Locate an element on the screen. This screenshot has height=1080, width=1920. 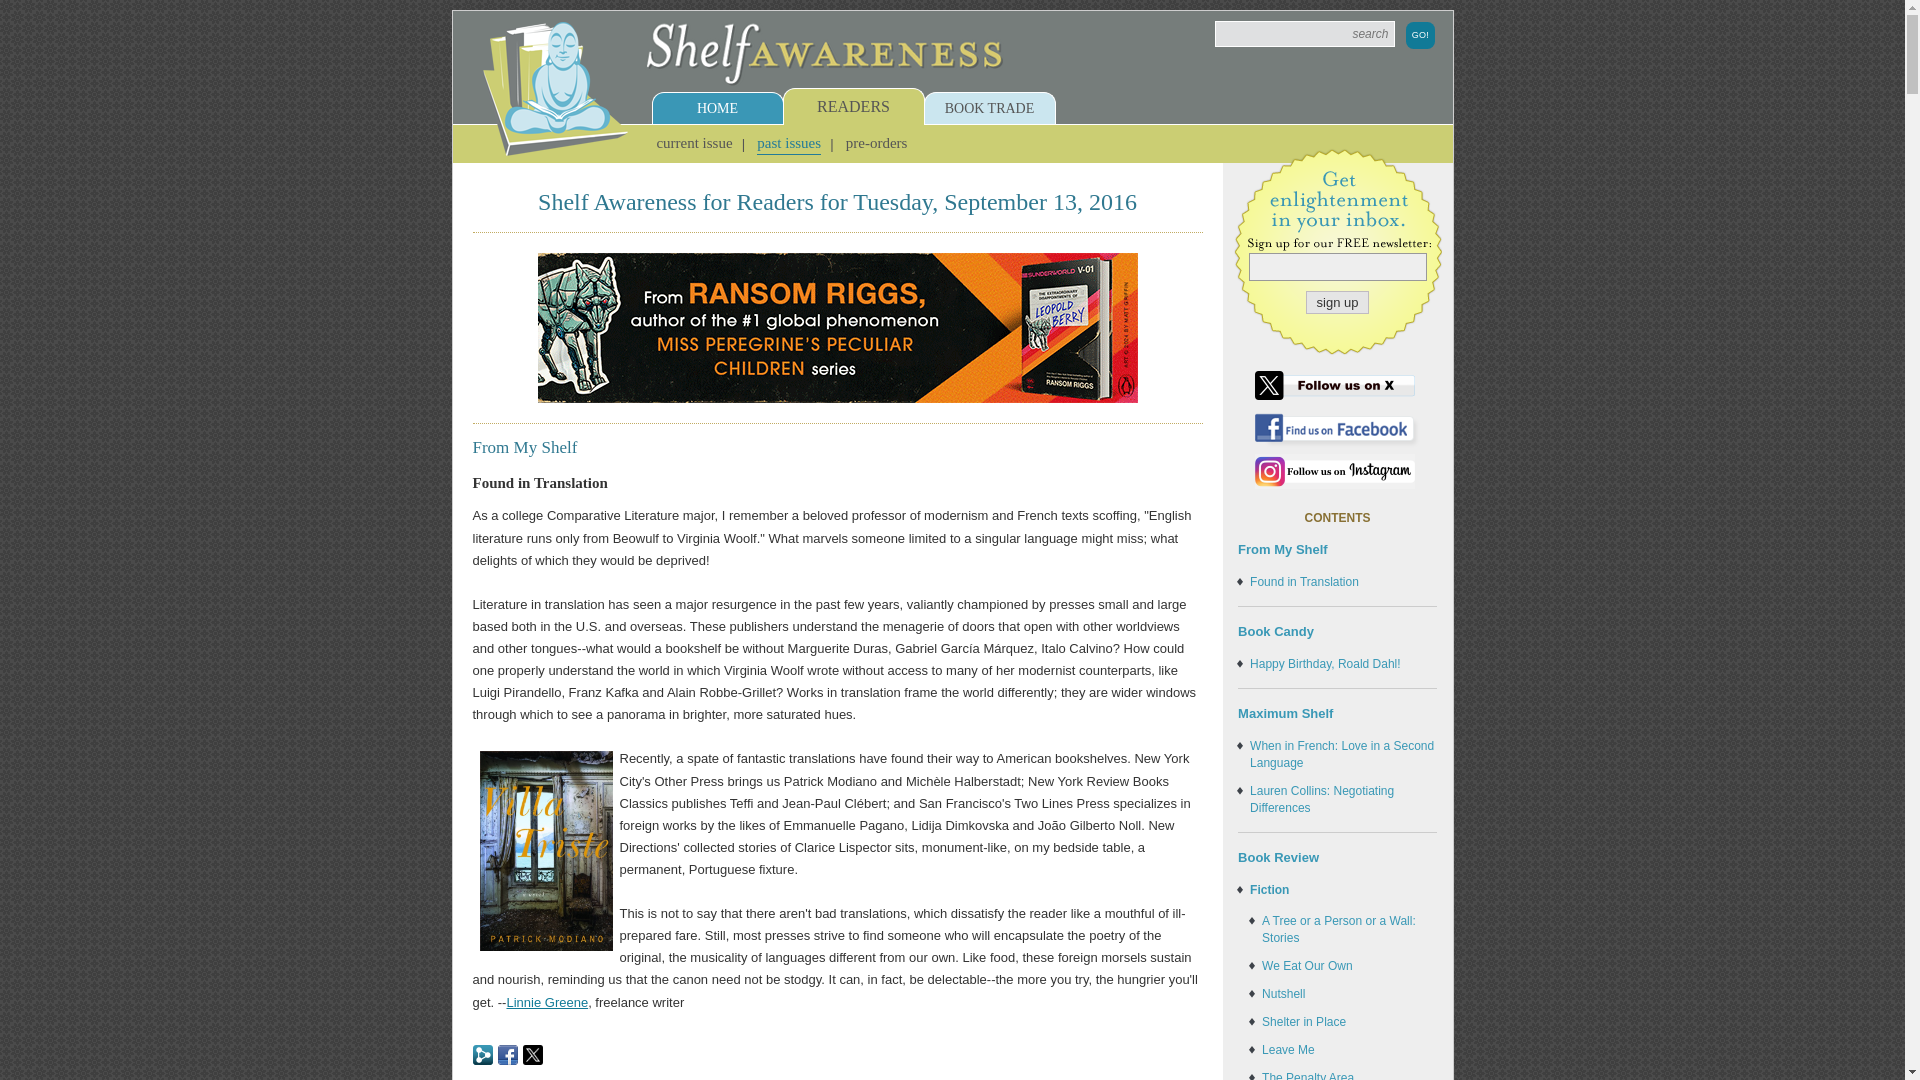
HOME is located at coordinates (716, 108).